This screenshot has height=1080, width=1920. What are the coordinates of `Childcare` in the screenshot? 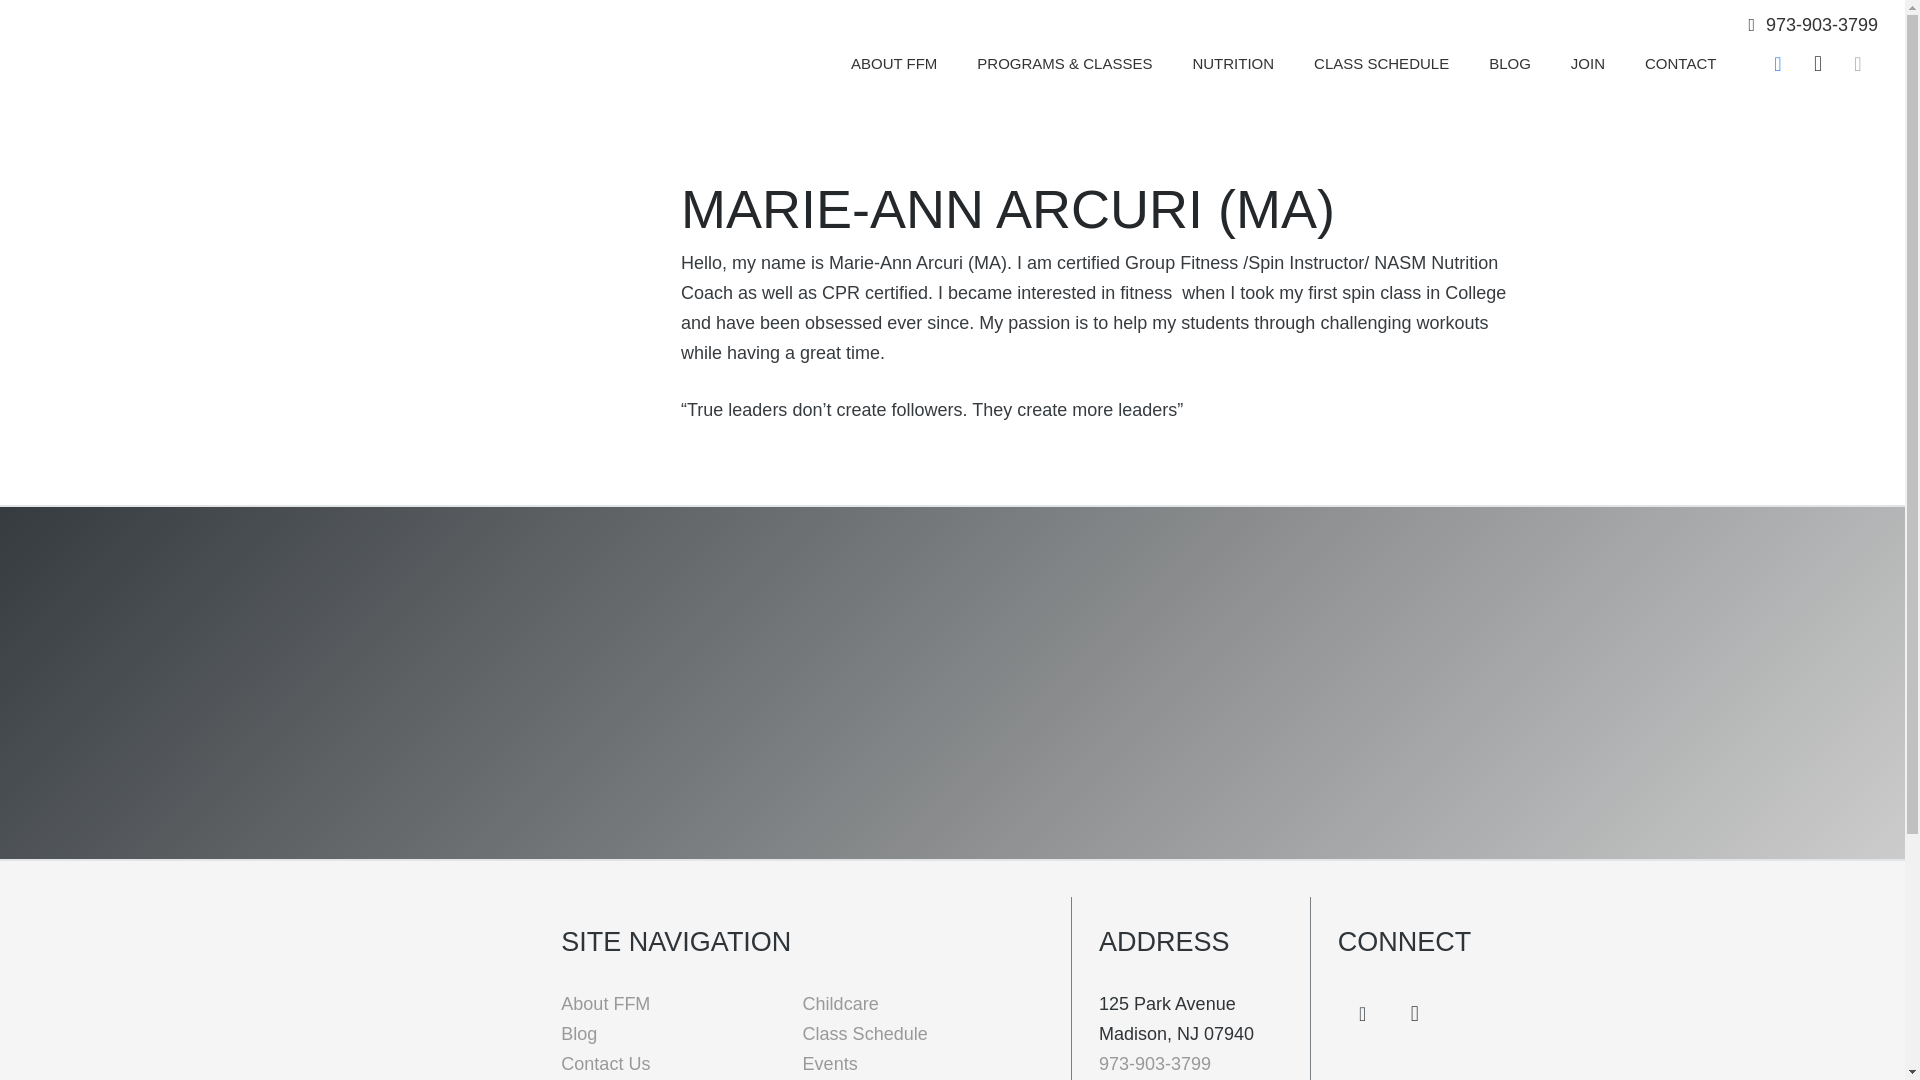 It's located at (840, 1004).